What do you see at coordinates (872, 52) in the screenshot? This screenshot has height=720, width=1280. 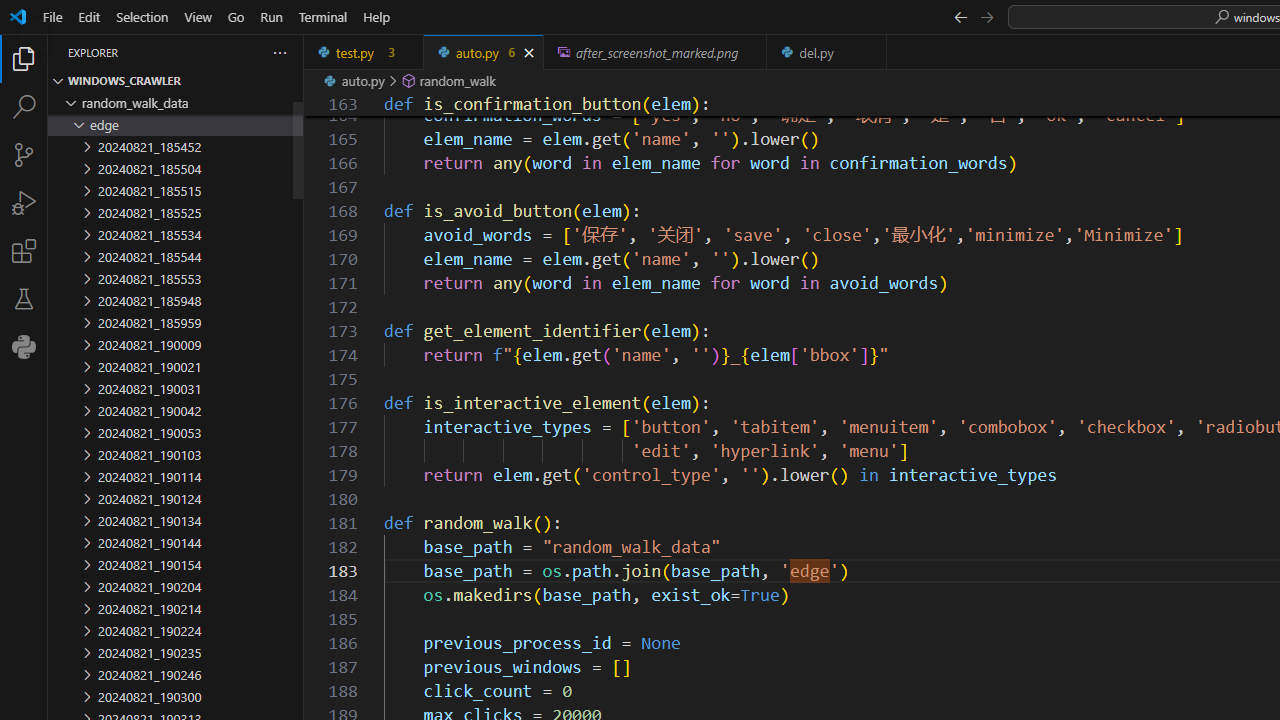 I see `Tab actions` at bounding box center [872, 52].